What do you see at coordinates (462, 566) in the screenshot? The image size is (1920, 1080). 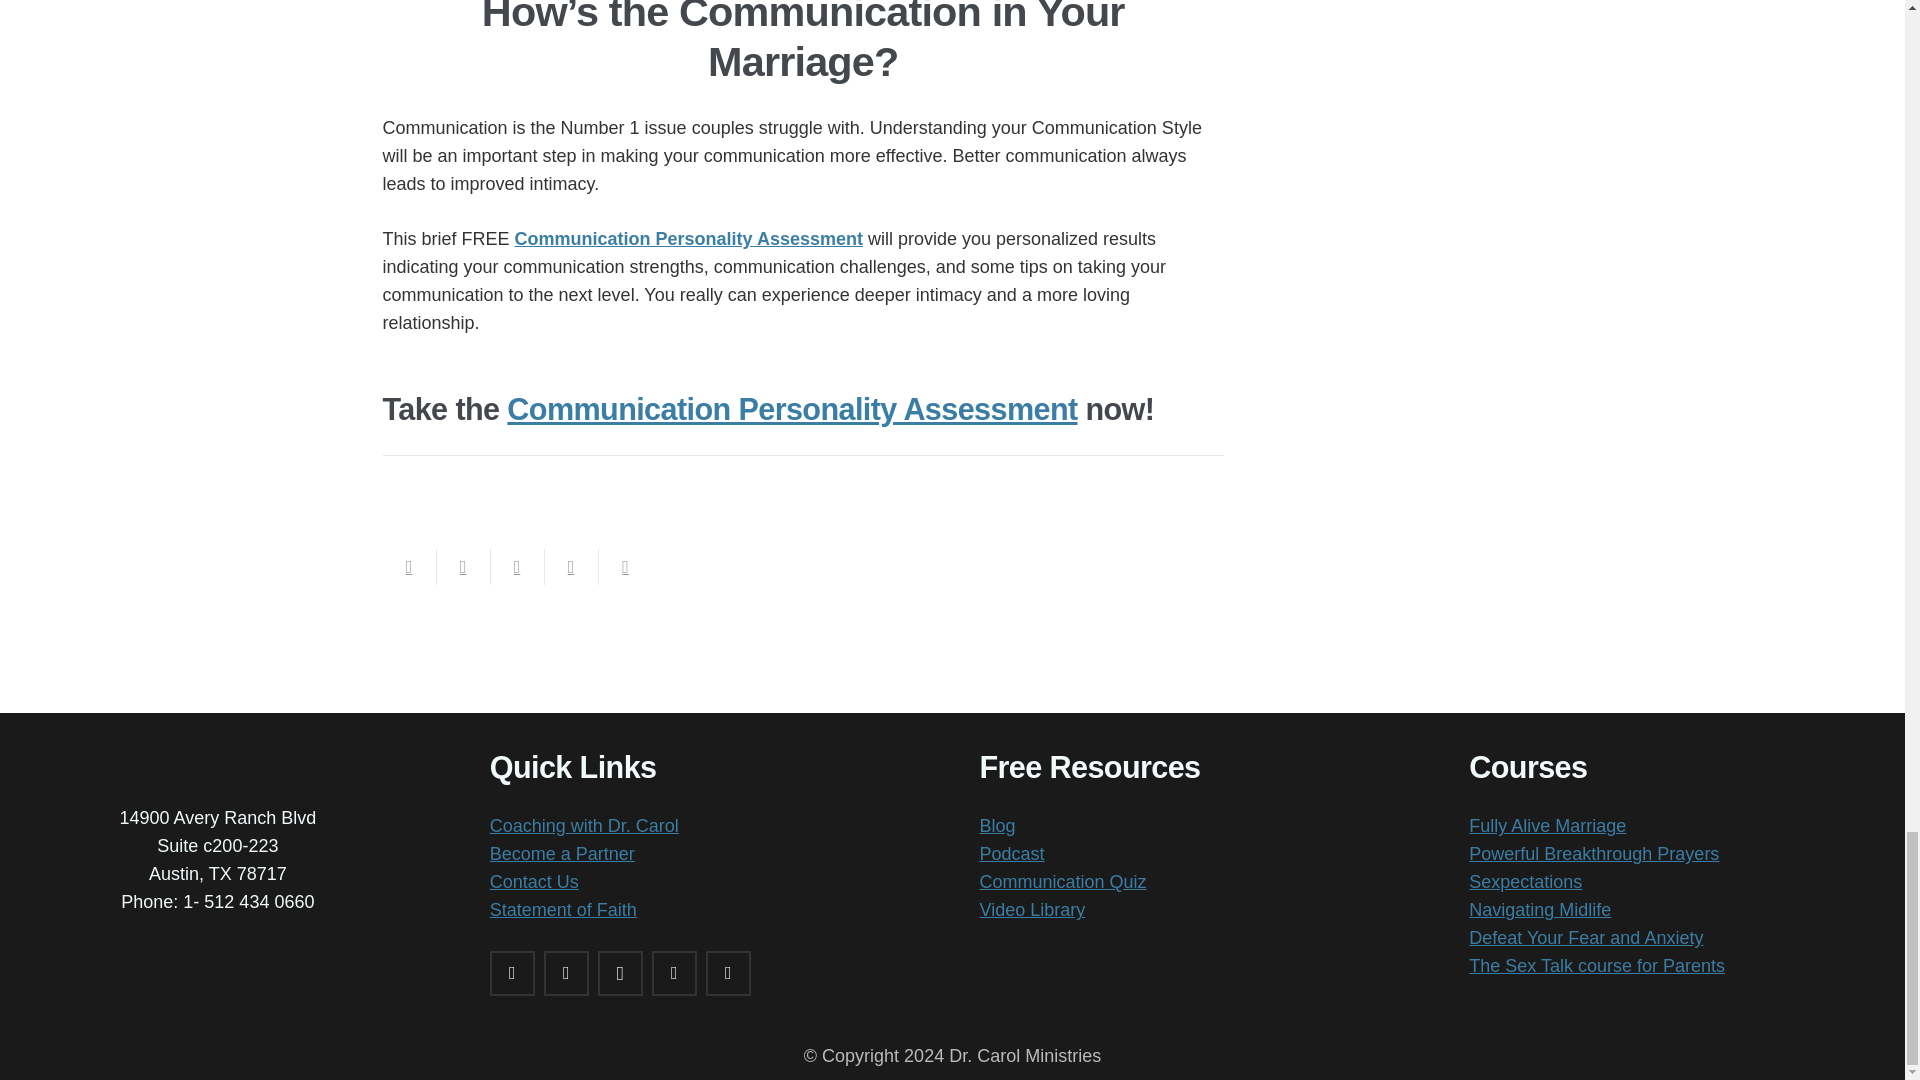 I see `Share this` at bounding box center [462, 566].